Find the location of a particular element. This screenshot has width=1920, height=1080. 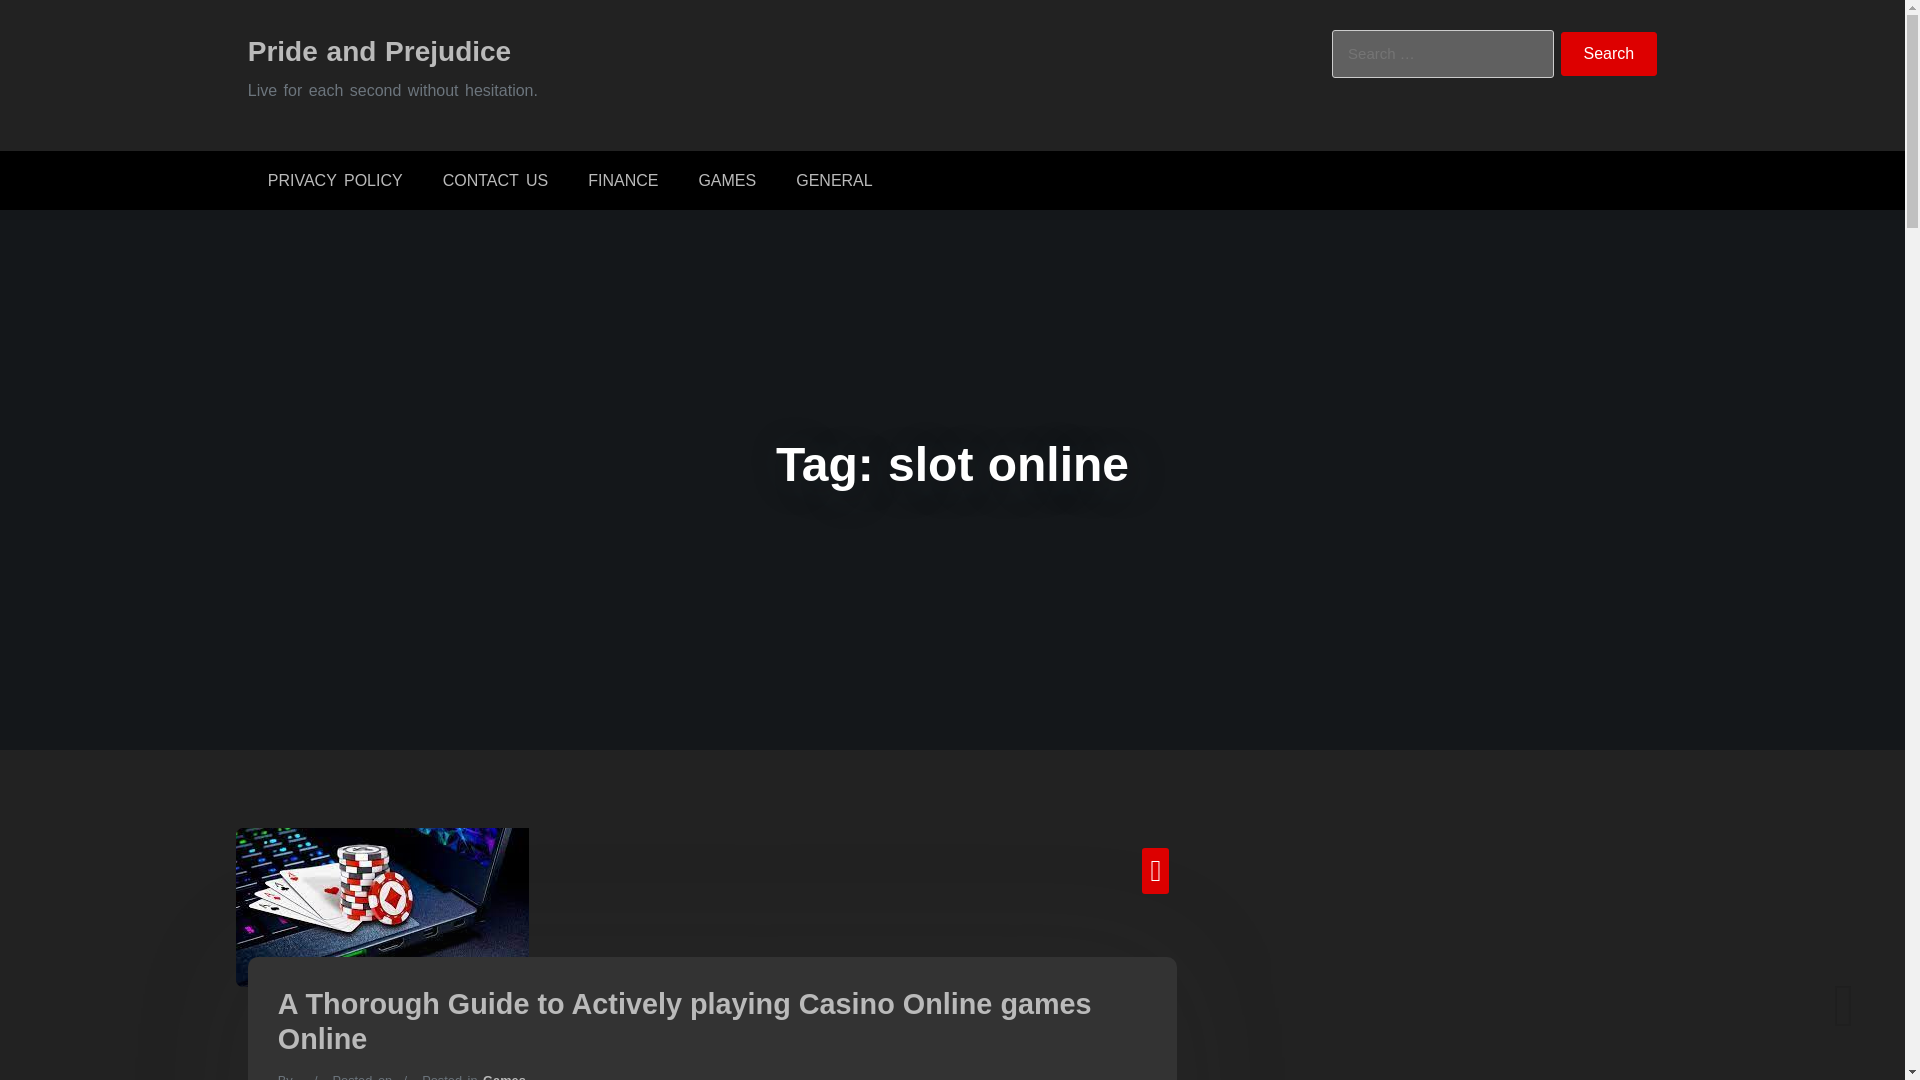

Pride and Prejudice is located at coordinates (378, 50).